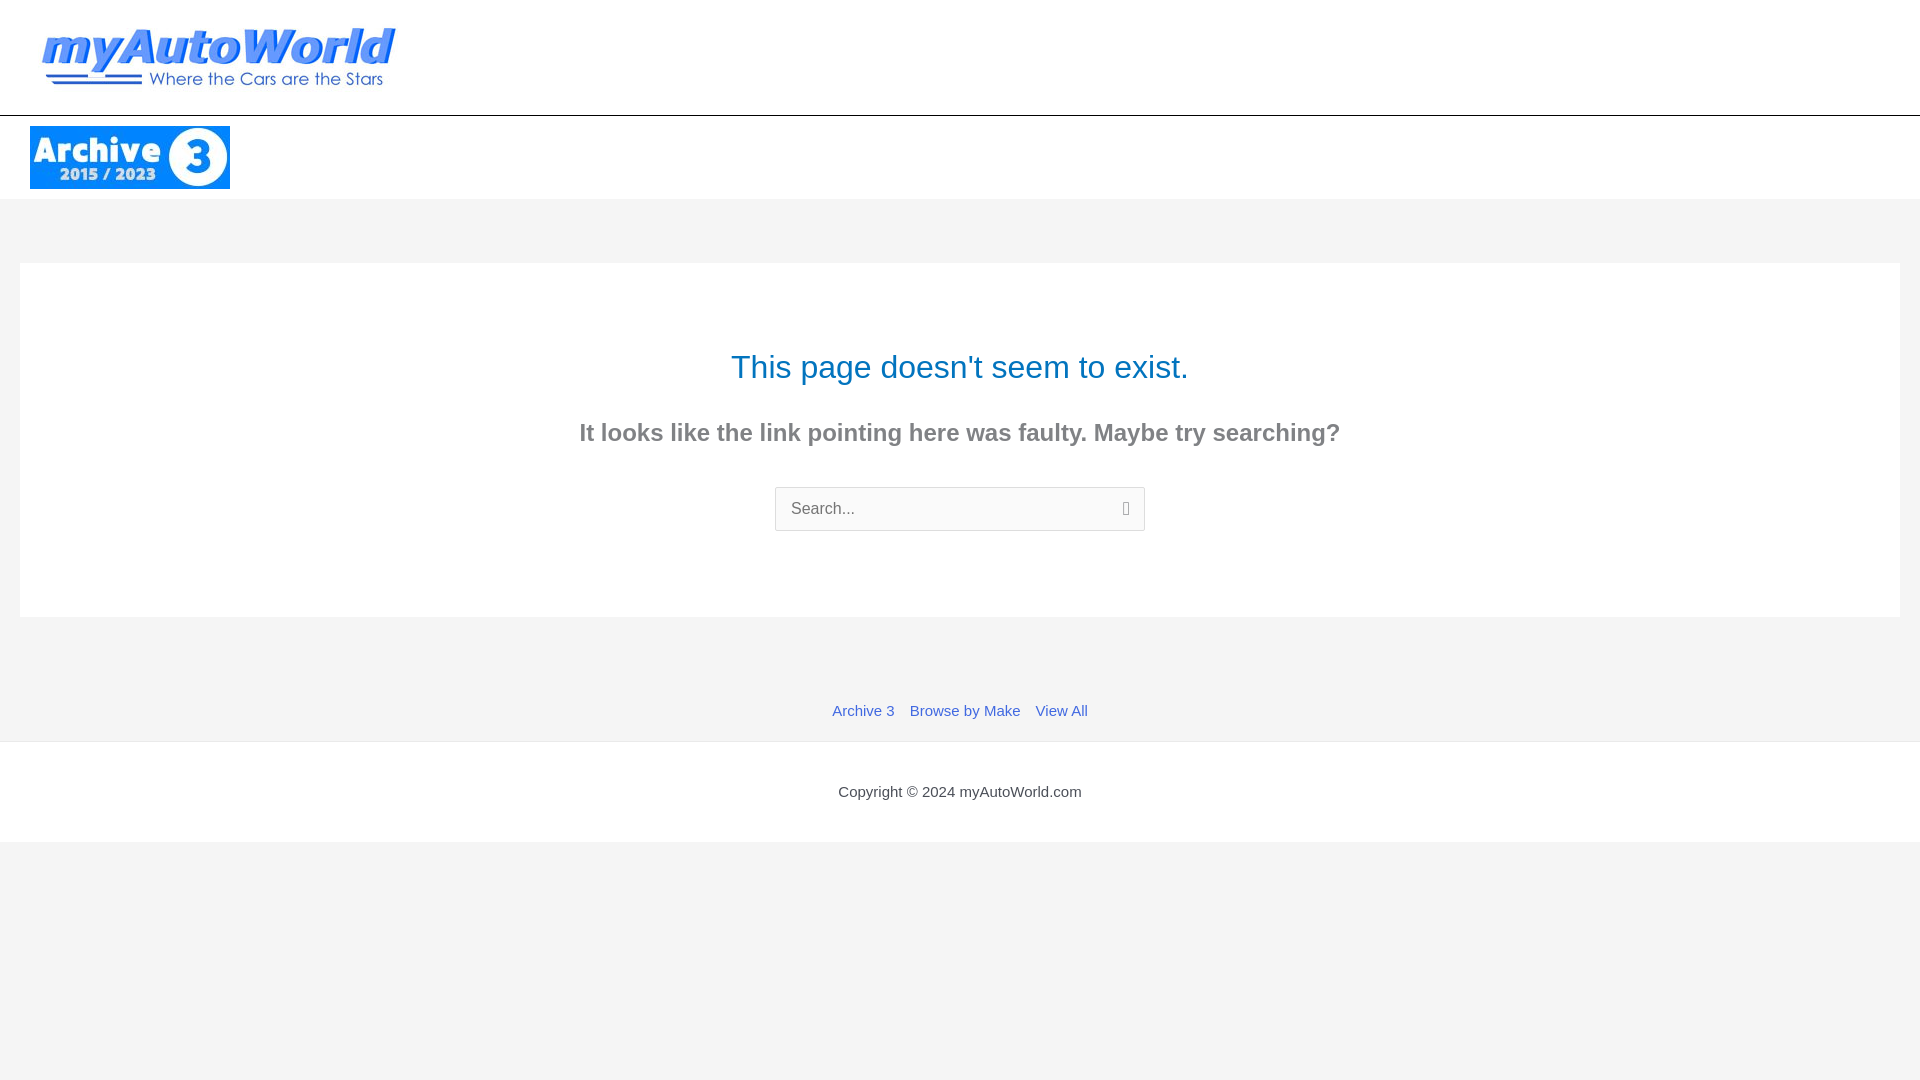  What do you see at coordinates (866, 710) in the screenshot?
I see `Archive 3` at bounding box center [866, 710].